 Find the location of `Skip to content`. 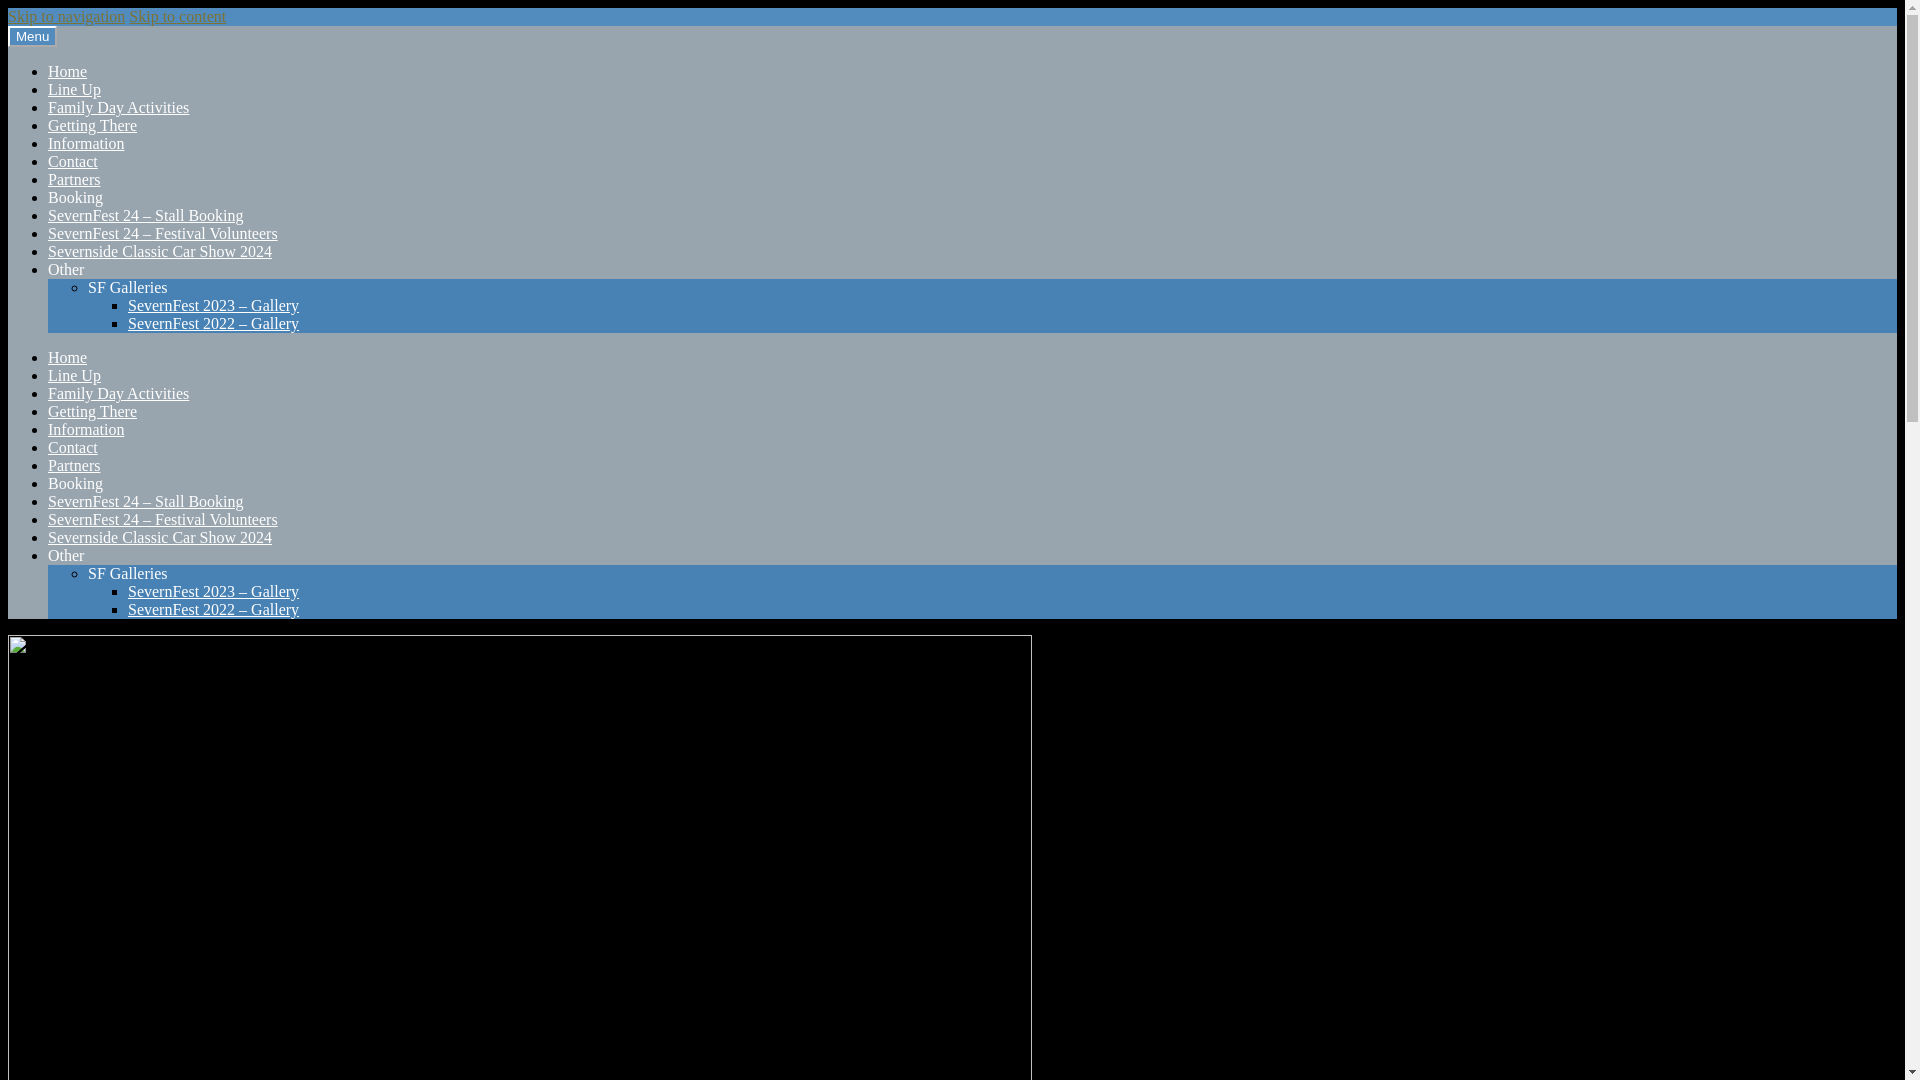

Skip to content is located at coordinates (177, 16).